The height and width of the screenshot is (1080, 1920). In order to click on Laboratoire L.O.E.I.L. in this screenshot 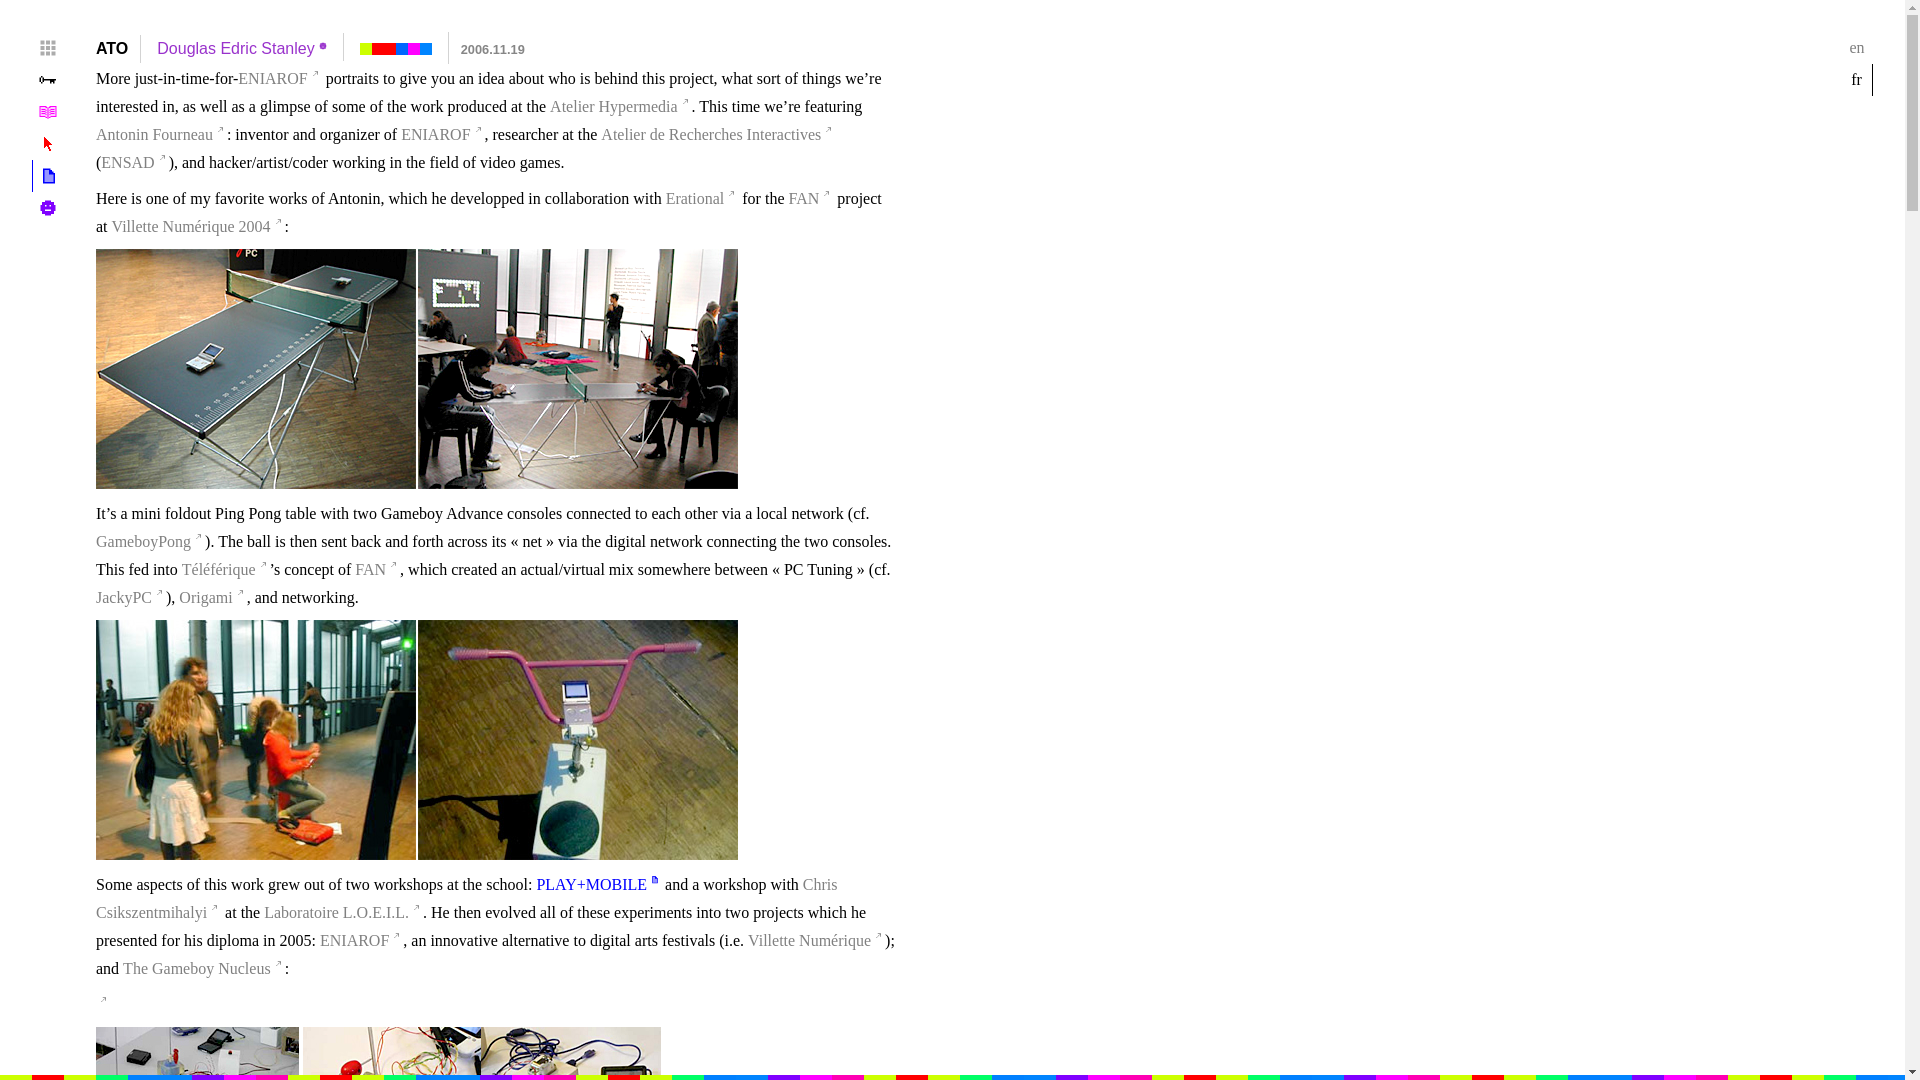, I will do `click(342, 912)`.